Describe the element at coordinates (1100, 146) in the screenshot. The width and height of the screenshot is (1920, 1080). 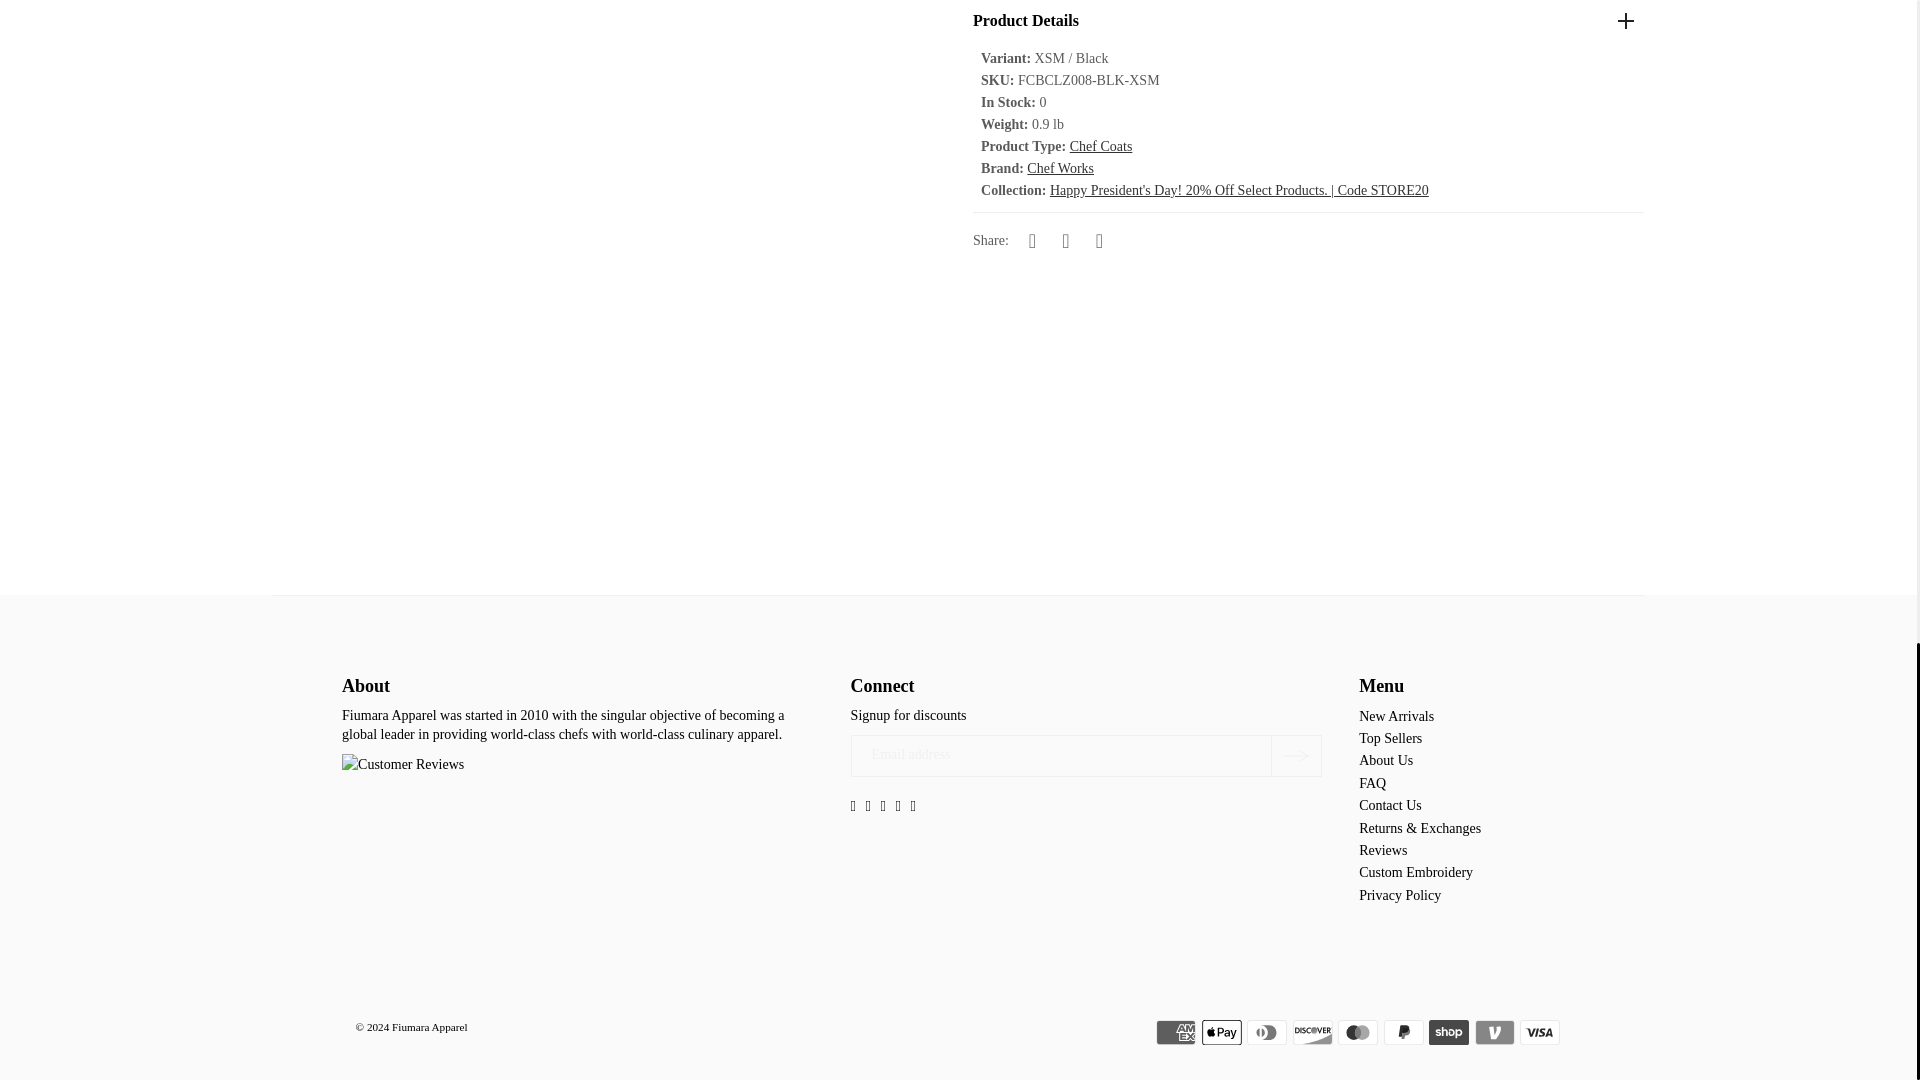
I see `Chef Coats` at that location.